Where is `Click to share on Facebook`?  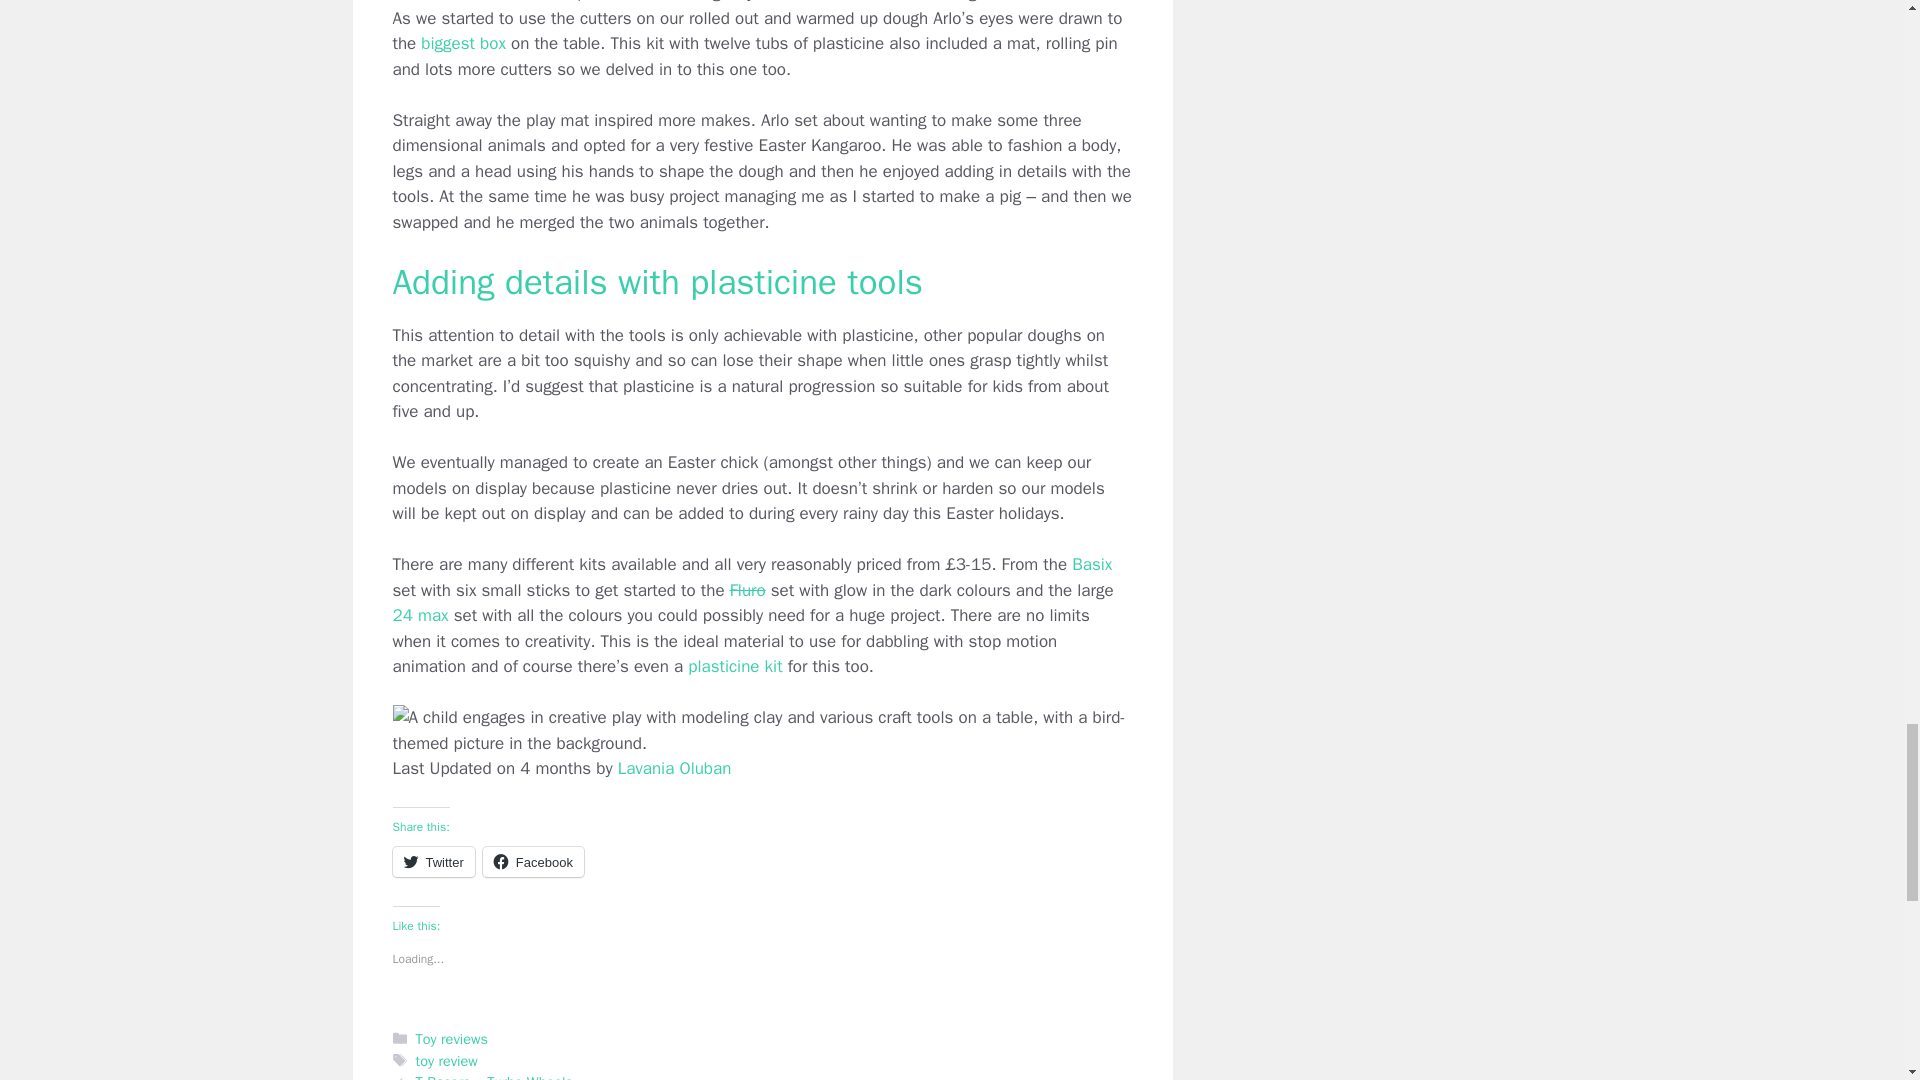
Click to share on Facebook is located at coordinates (533, 861).